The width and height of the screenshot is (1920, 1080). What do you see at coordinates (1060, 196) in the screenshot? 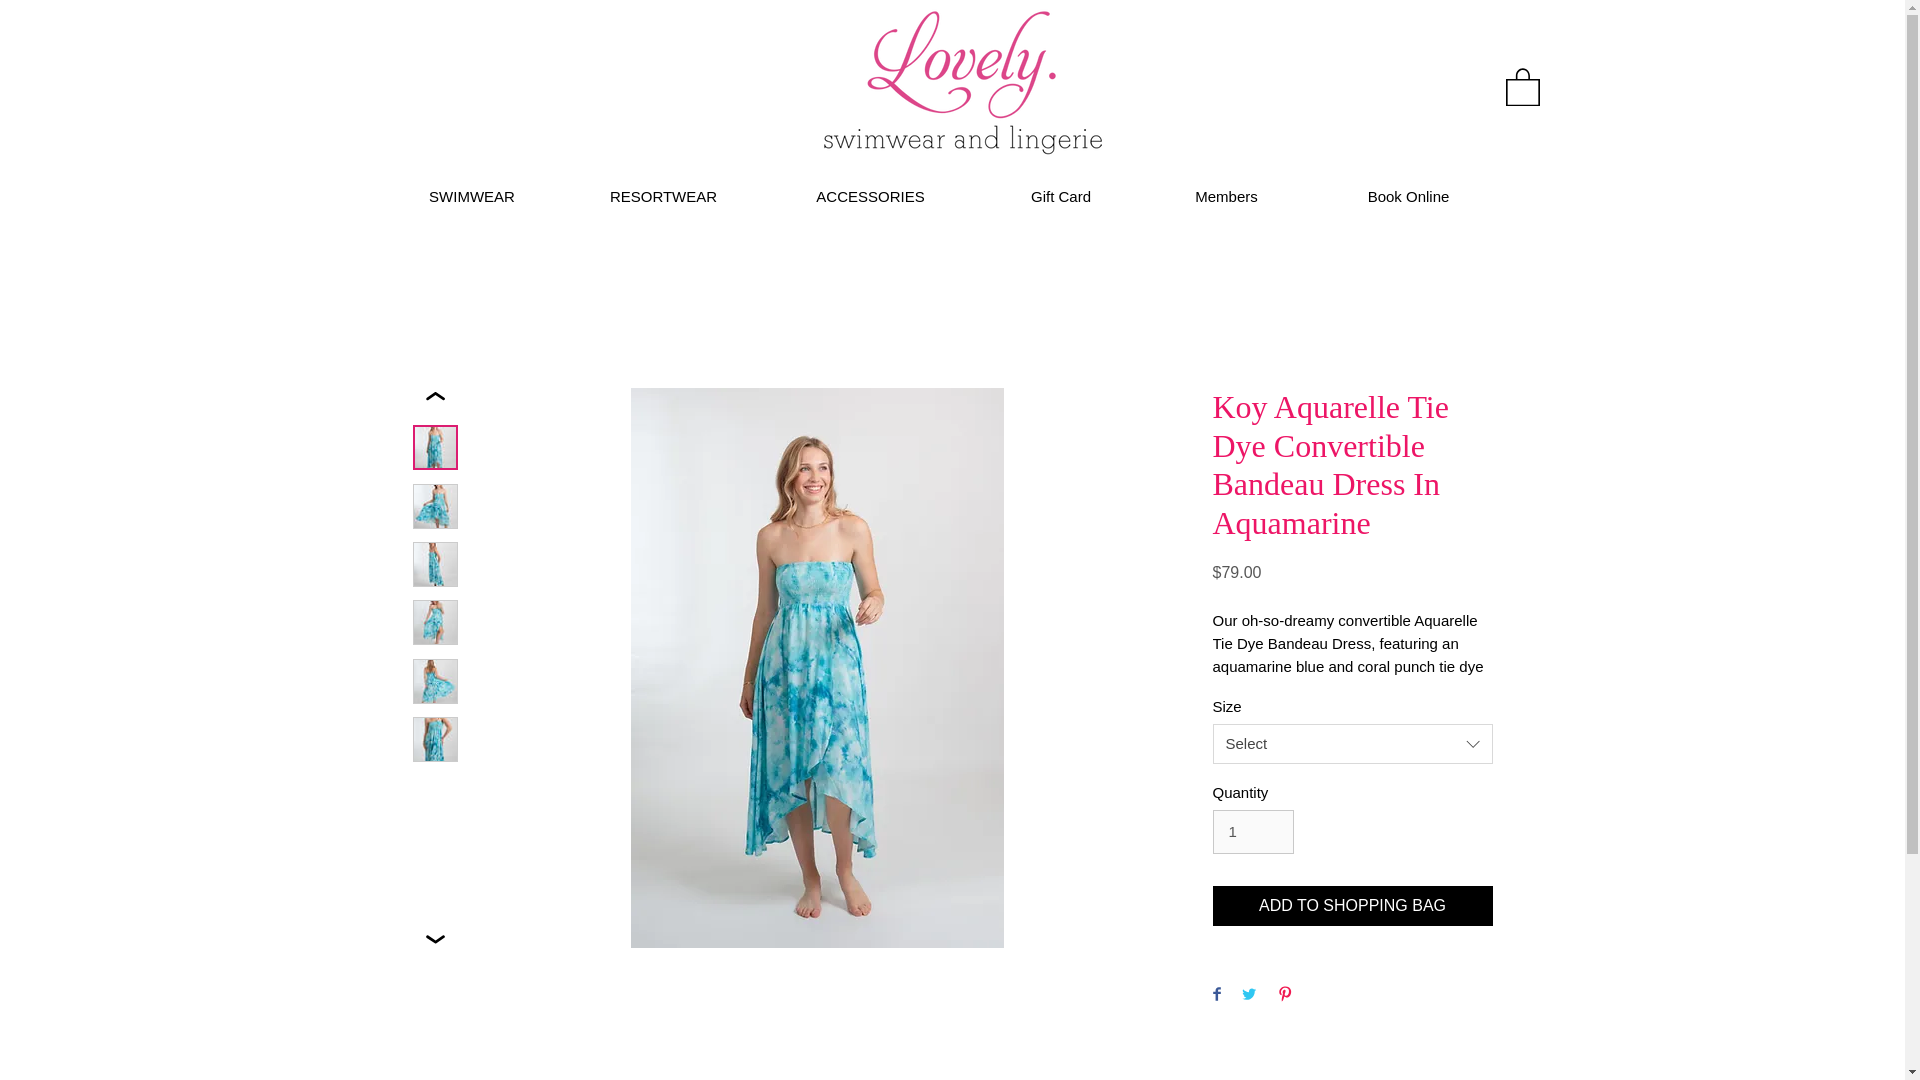
I see `Gift Card` at bounding box center [1060, 196].